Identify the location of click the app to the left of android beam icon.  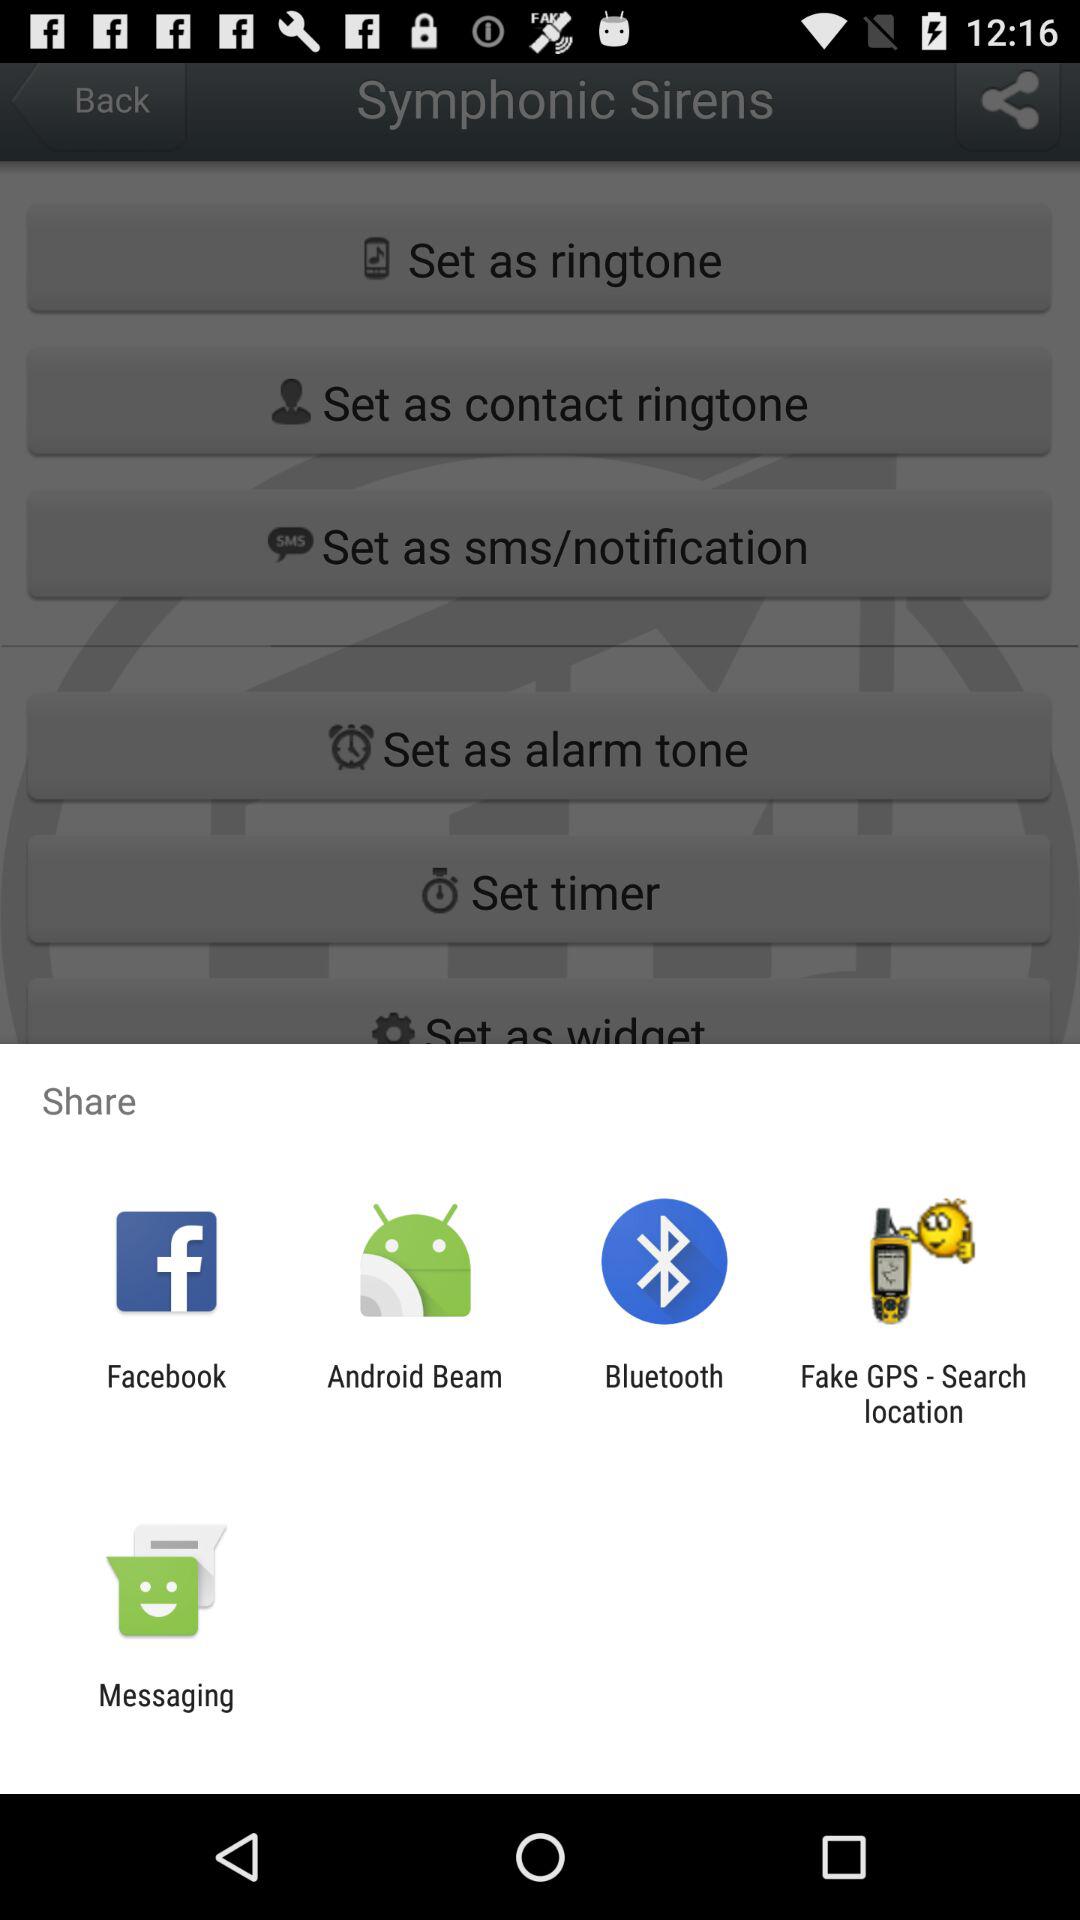
(166, 1393).